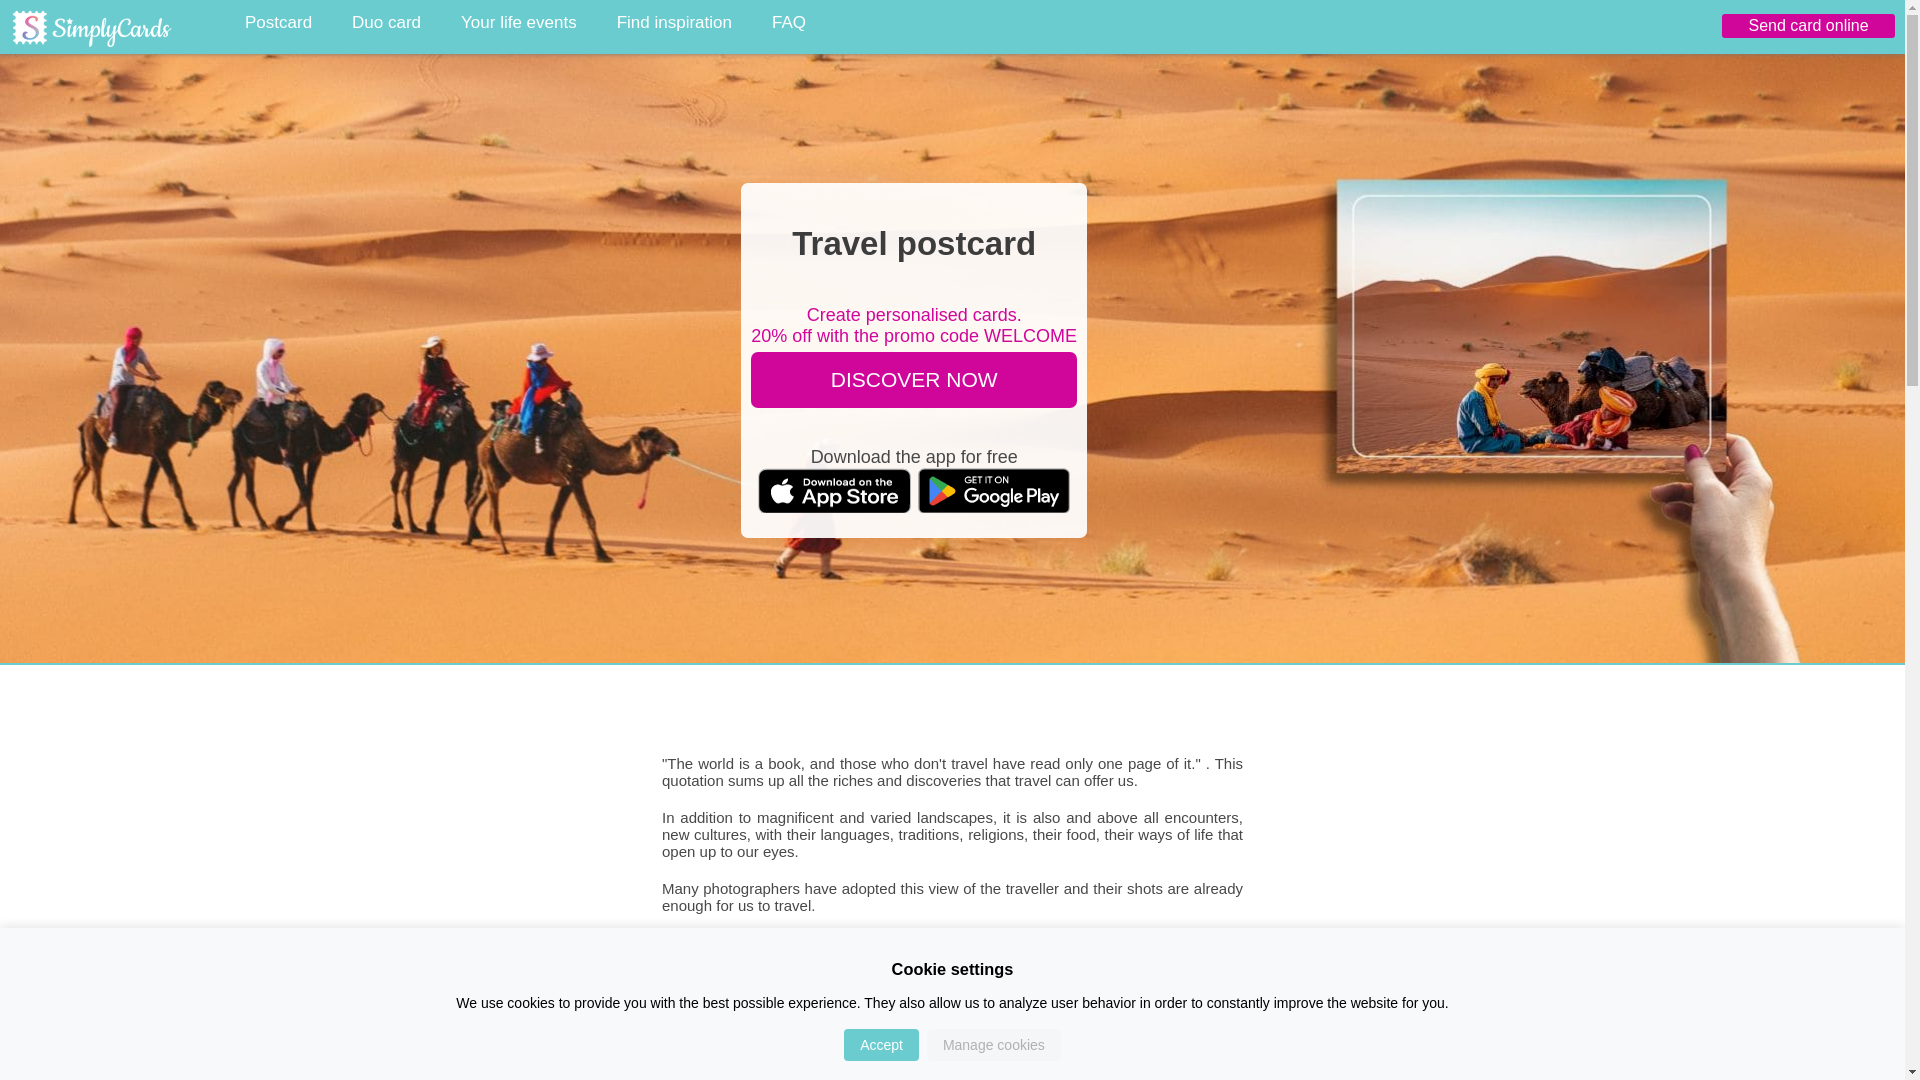 This screenshot has height=1080, width=1920. I want to click on Your life events, so click(519, 22).